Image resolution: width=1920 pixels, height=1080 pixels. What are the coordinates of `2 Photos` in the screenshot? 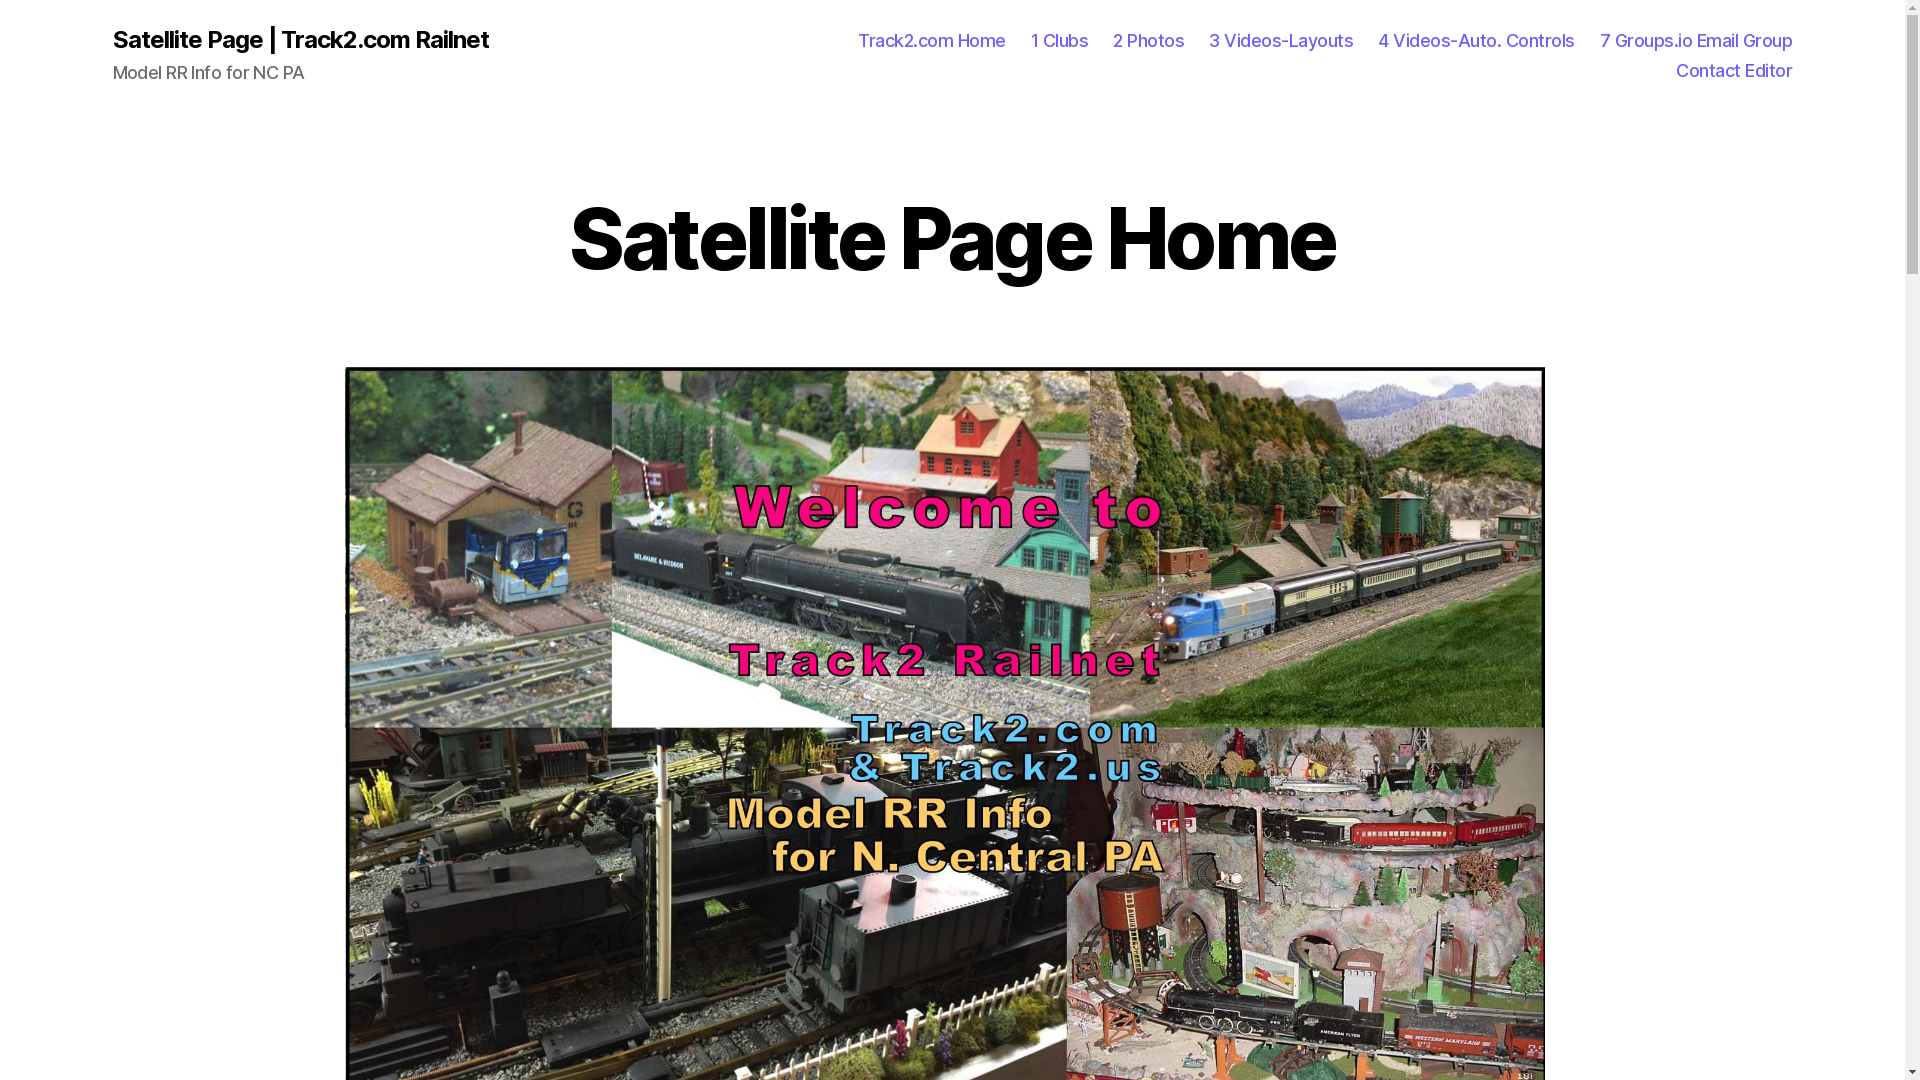 It's located at (1148, 41).